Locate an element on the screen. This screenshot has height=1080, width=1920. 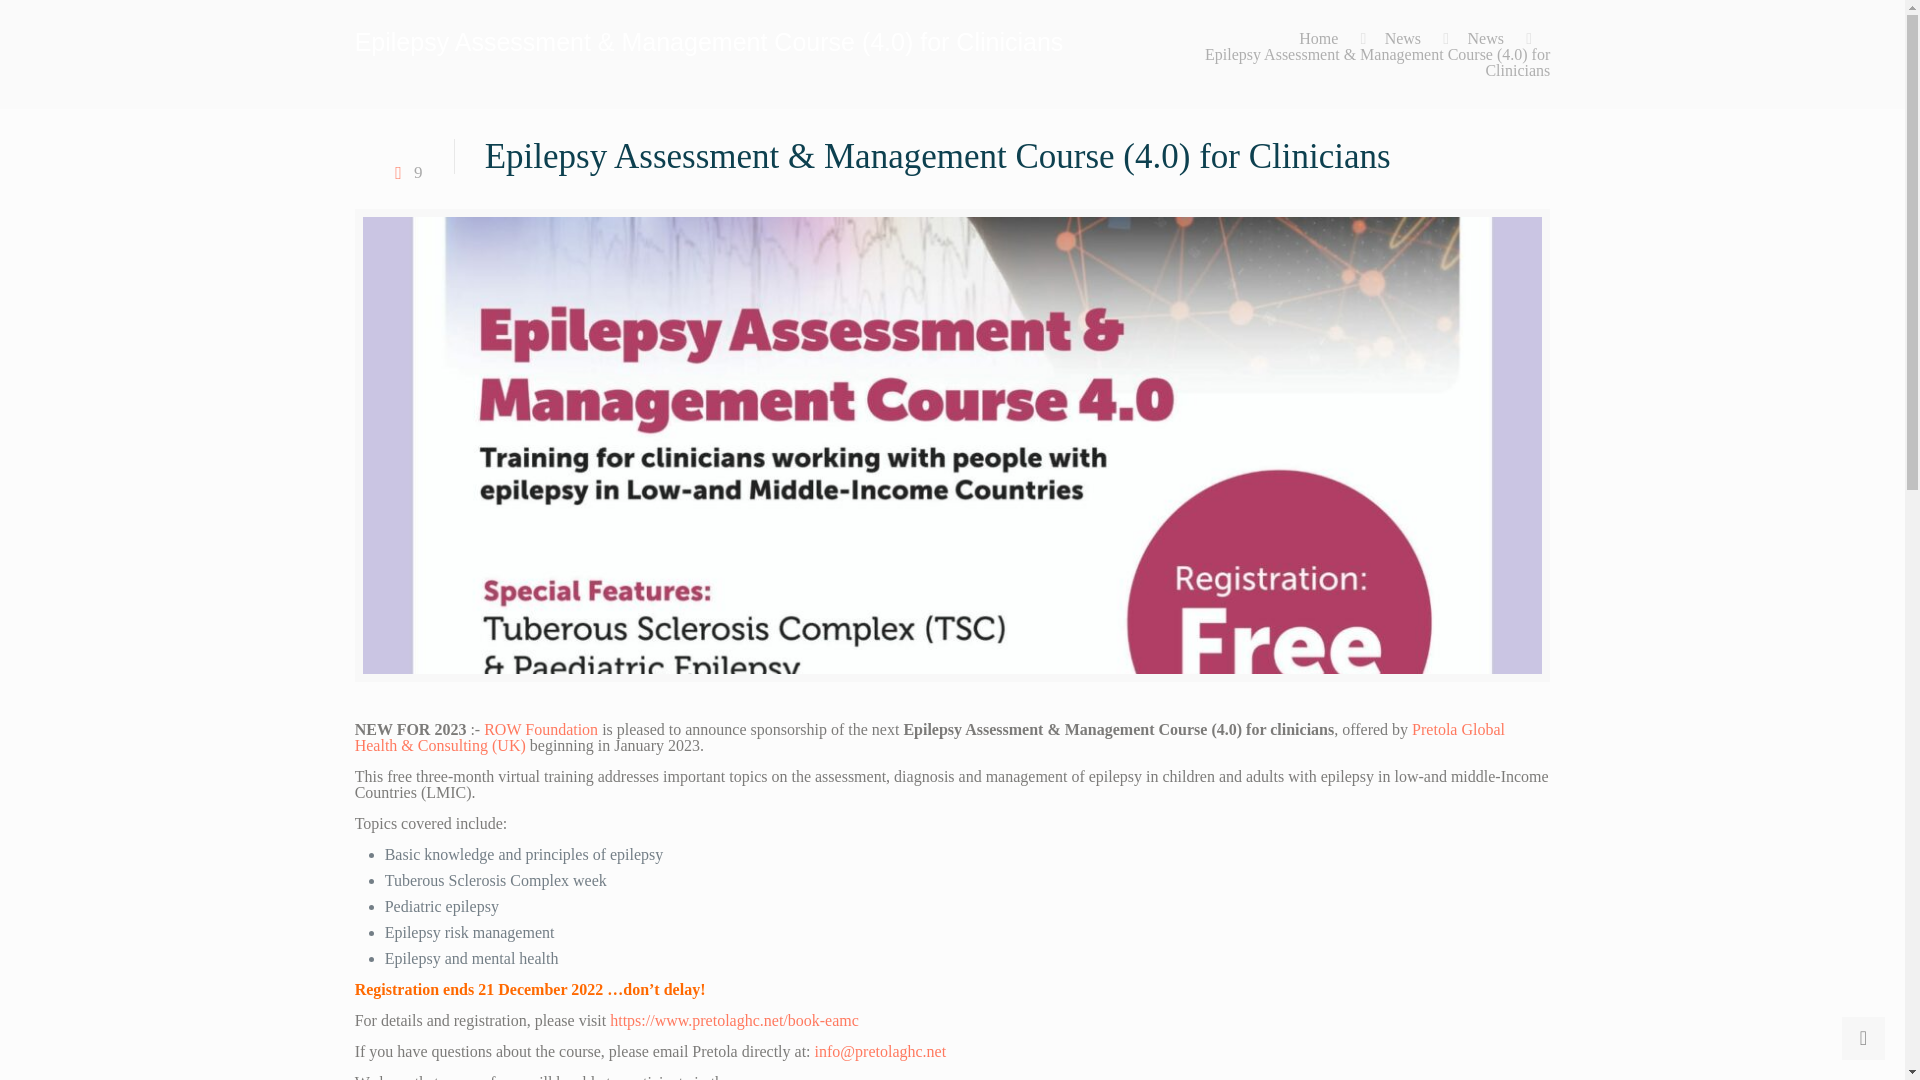
Home is located at coordinates (1318, 38).